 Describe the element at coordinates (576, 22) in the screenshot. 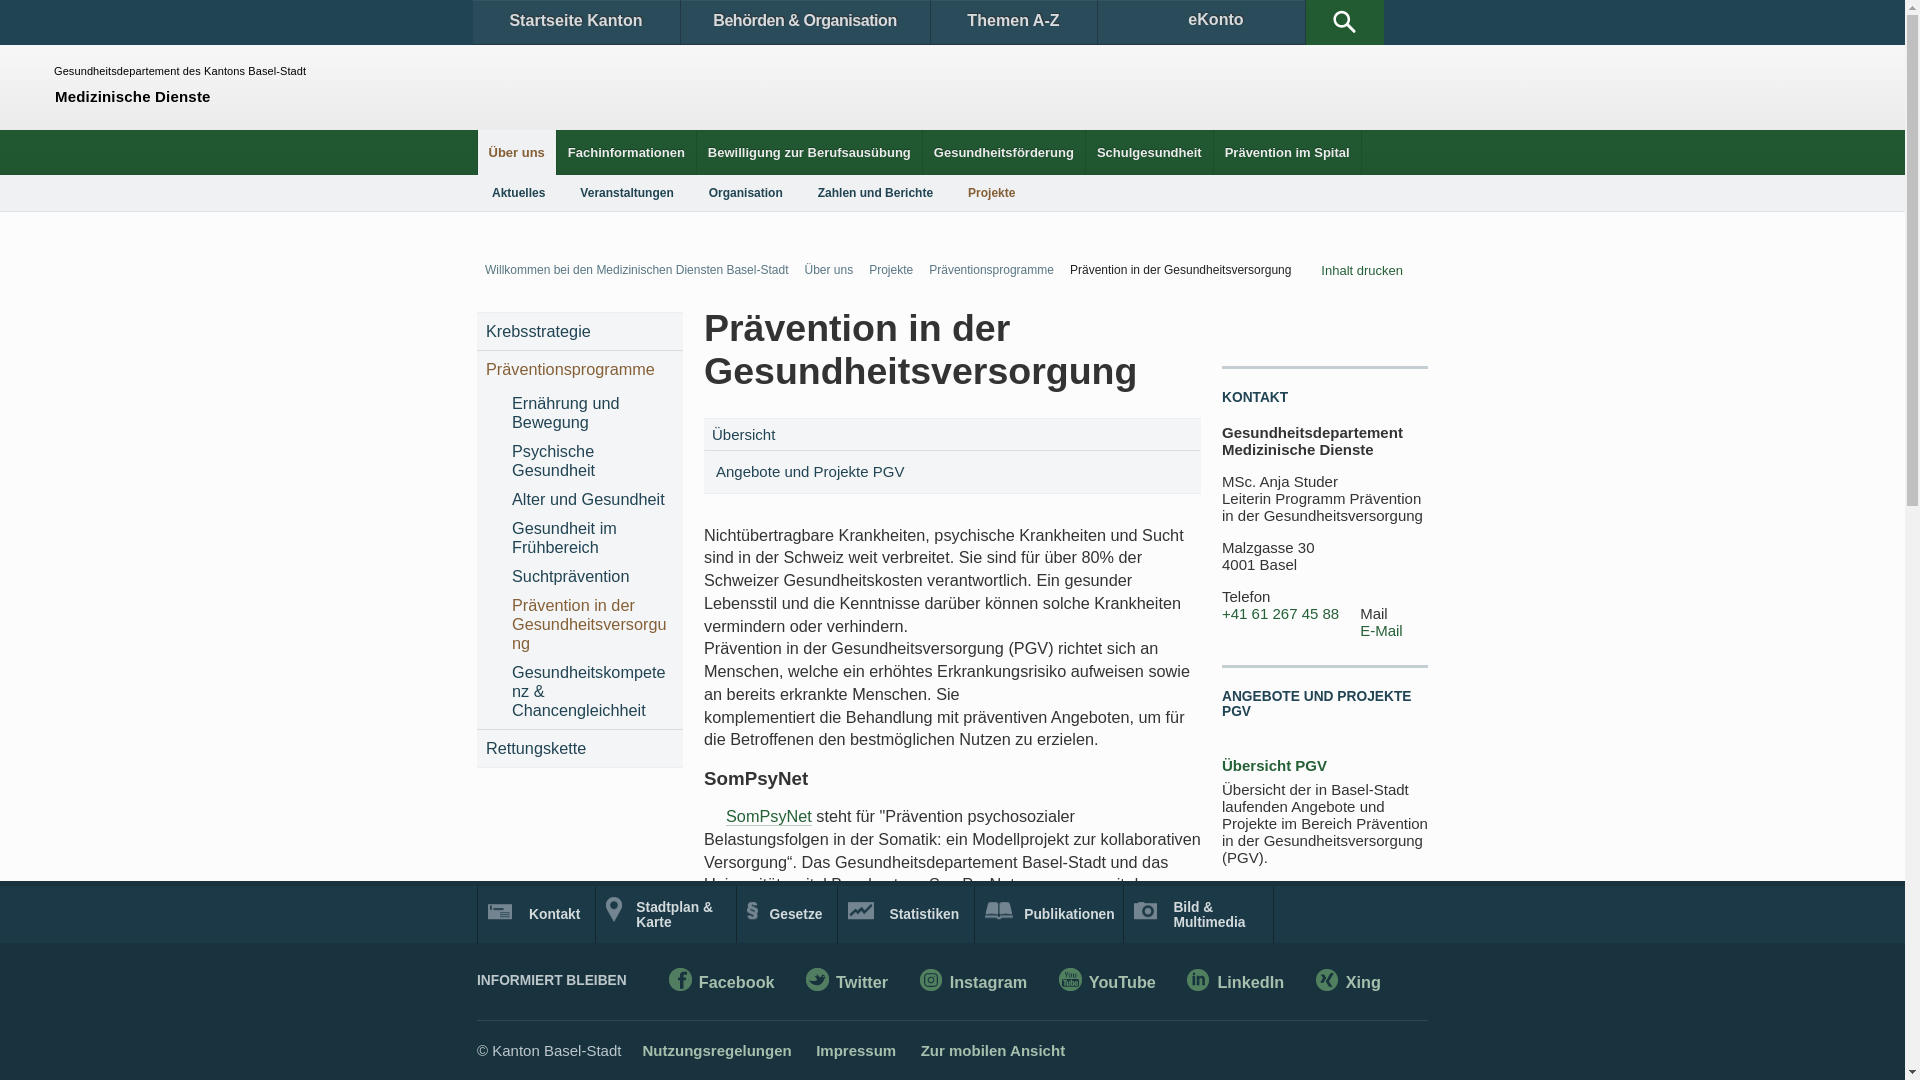

I see `Startseite Kanton` at that location.